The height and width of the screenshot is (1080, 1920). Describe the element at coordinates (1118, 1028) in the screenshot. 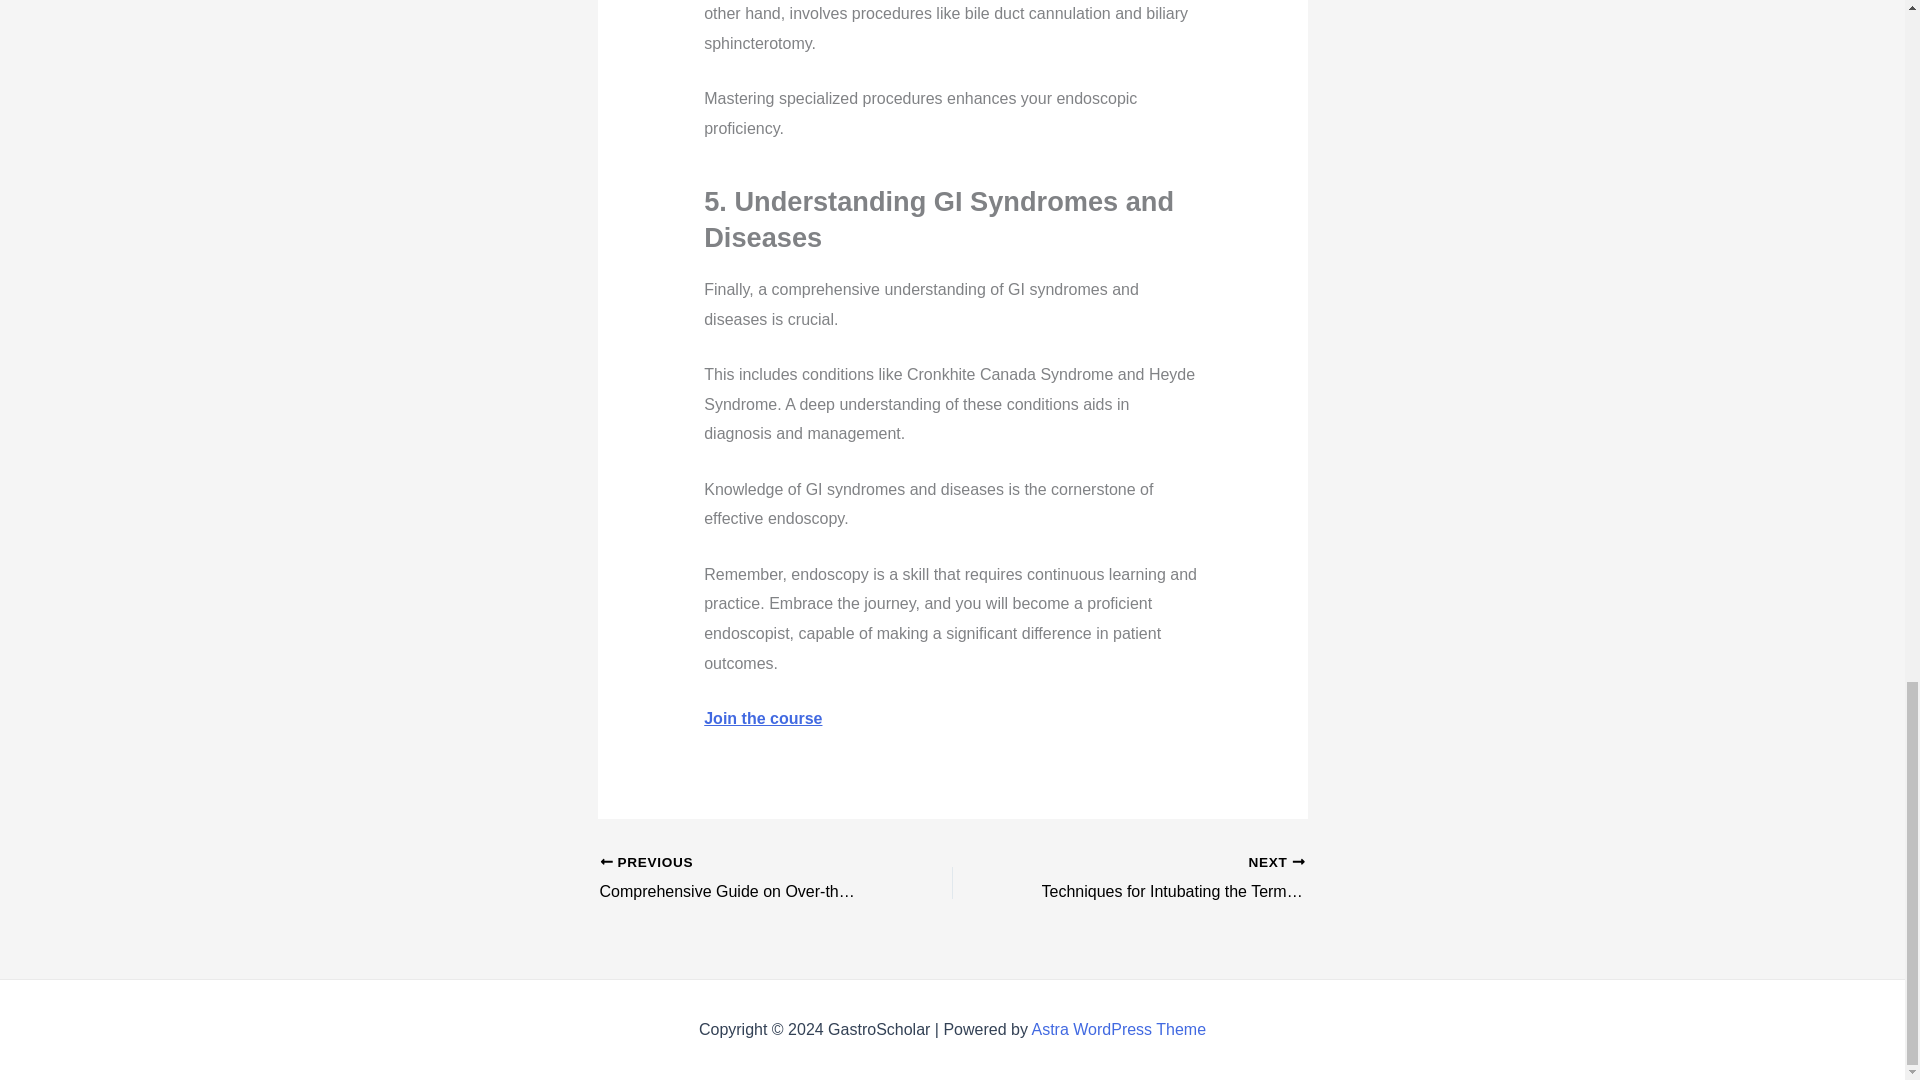

I see `Astra WordPress Theme` at that location.